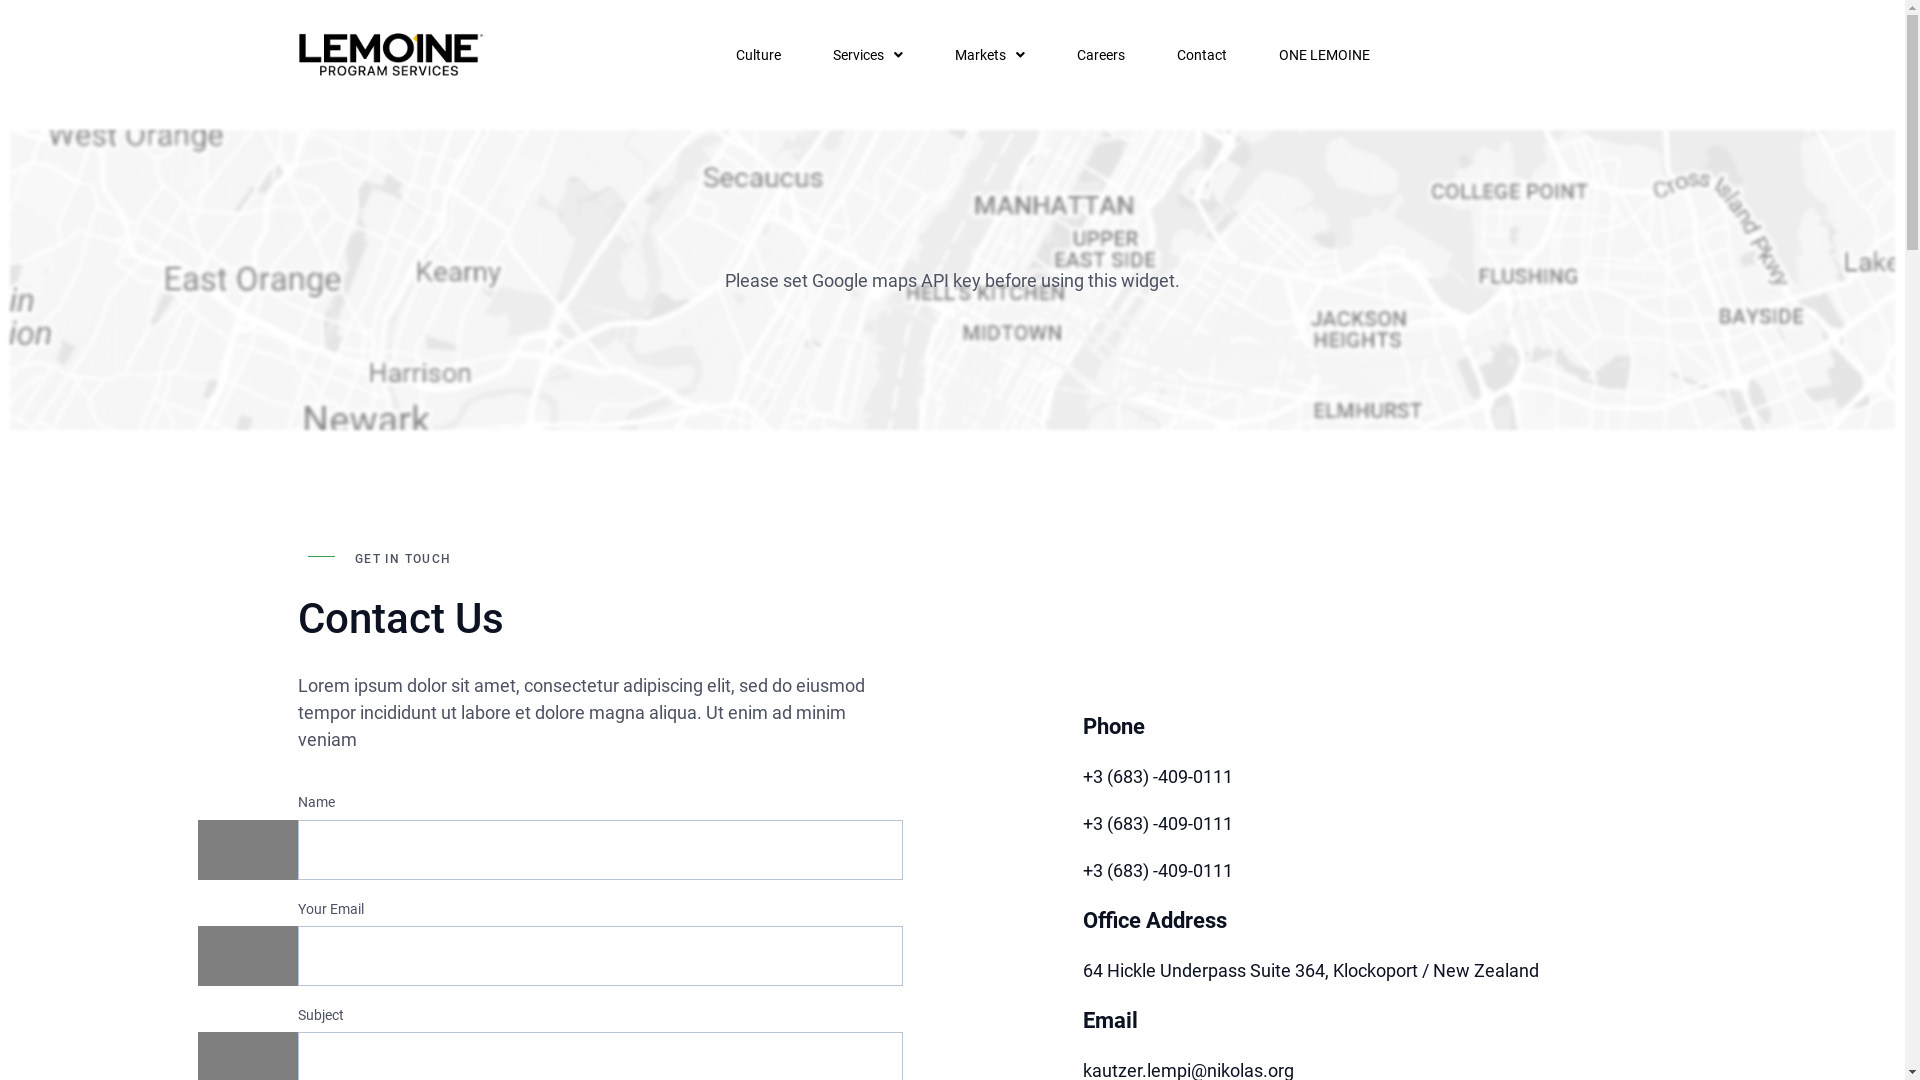 This screenshot has width=1920, height=1080. Describe the element at coordinates (867, 54) in the screenshot. I see `Services` at that location.